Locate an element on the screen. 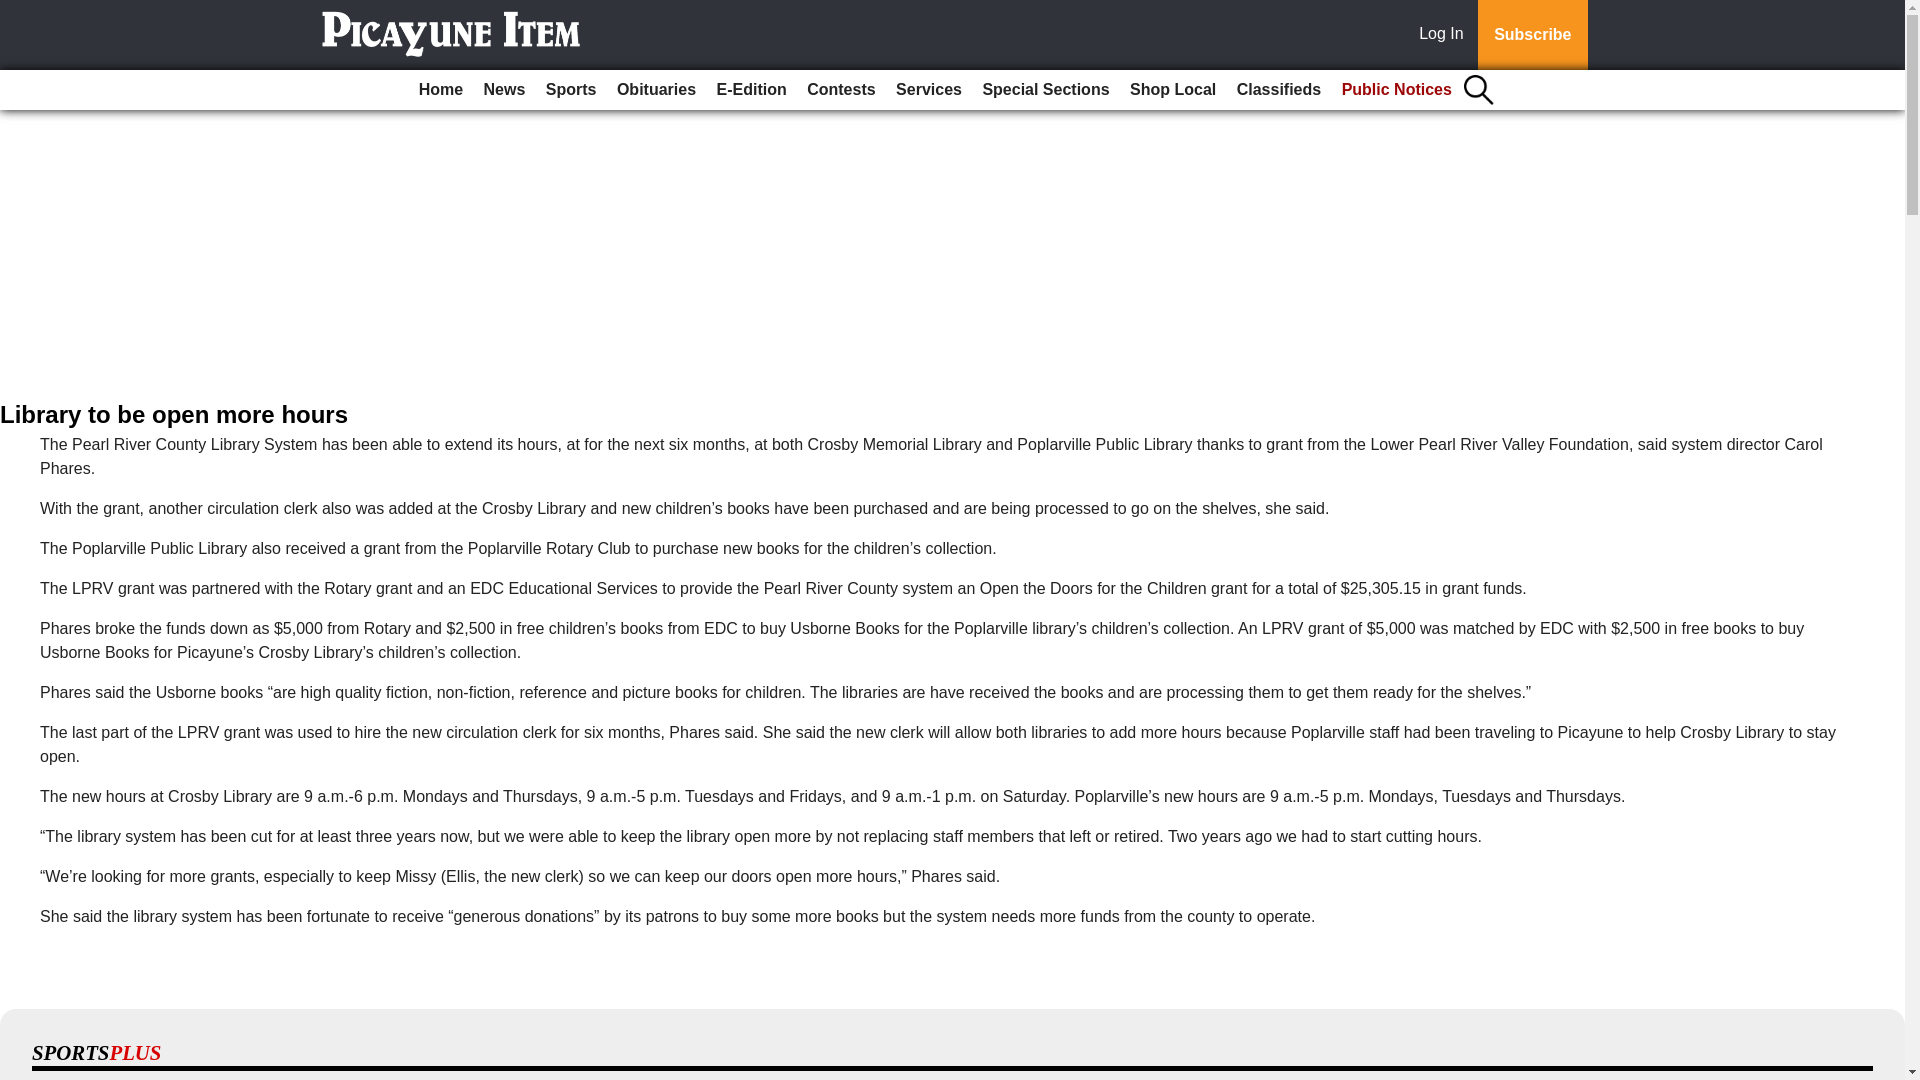  Special Sections is located at coordinates (1045, 90).